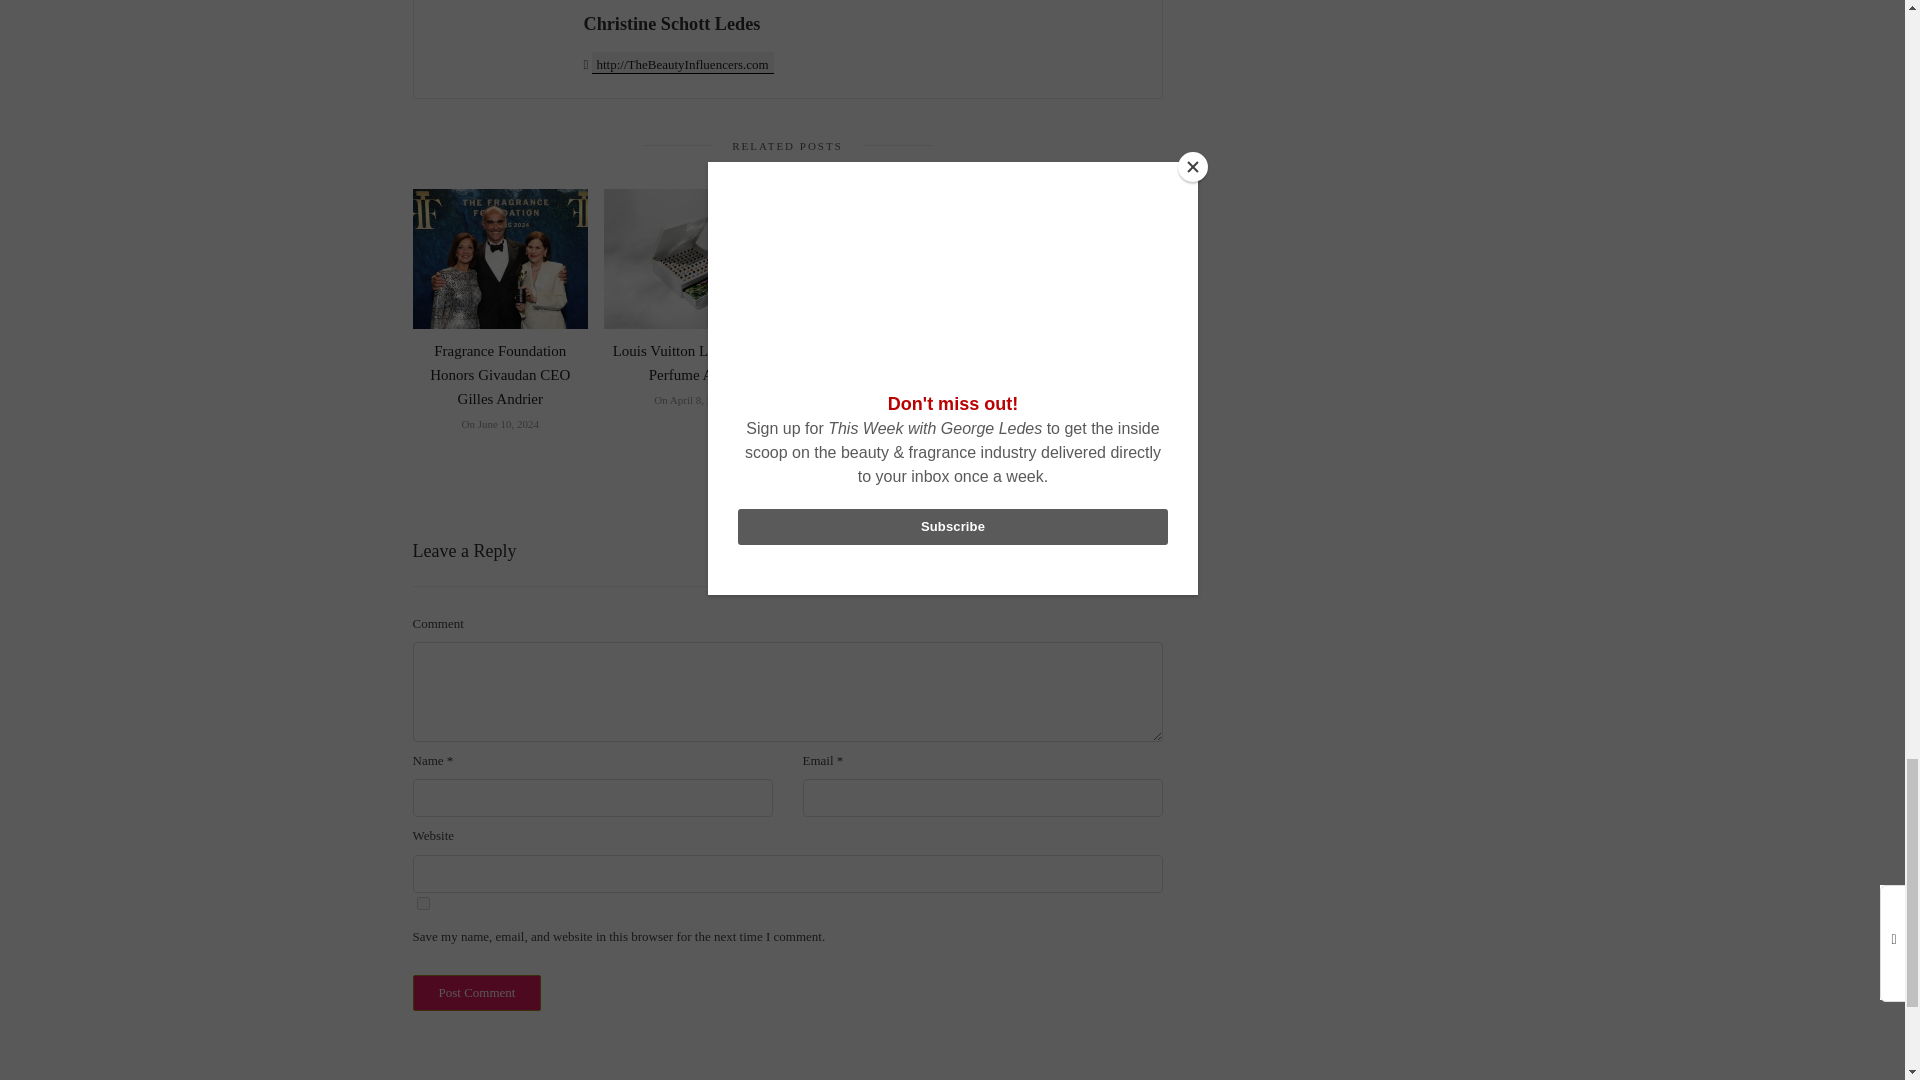 Image resolution: width=1920 pixels, height=1080 pixels. Describe the element at coordinates (476, 992) in the screenshot. I see `Post Comment` at that location.